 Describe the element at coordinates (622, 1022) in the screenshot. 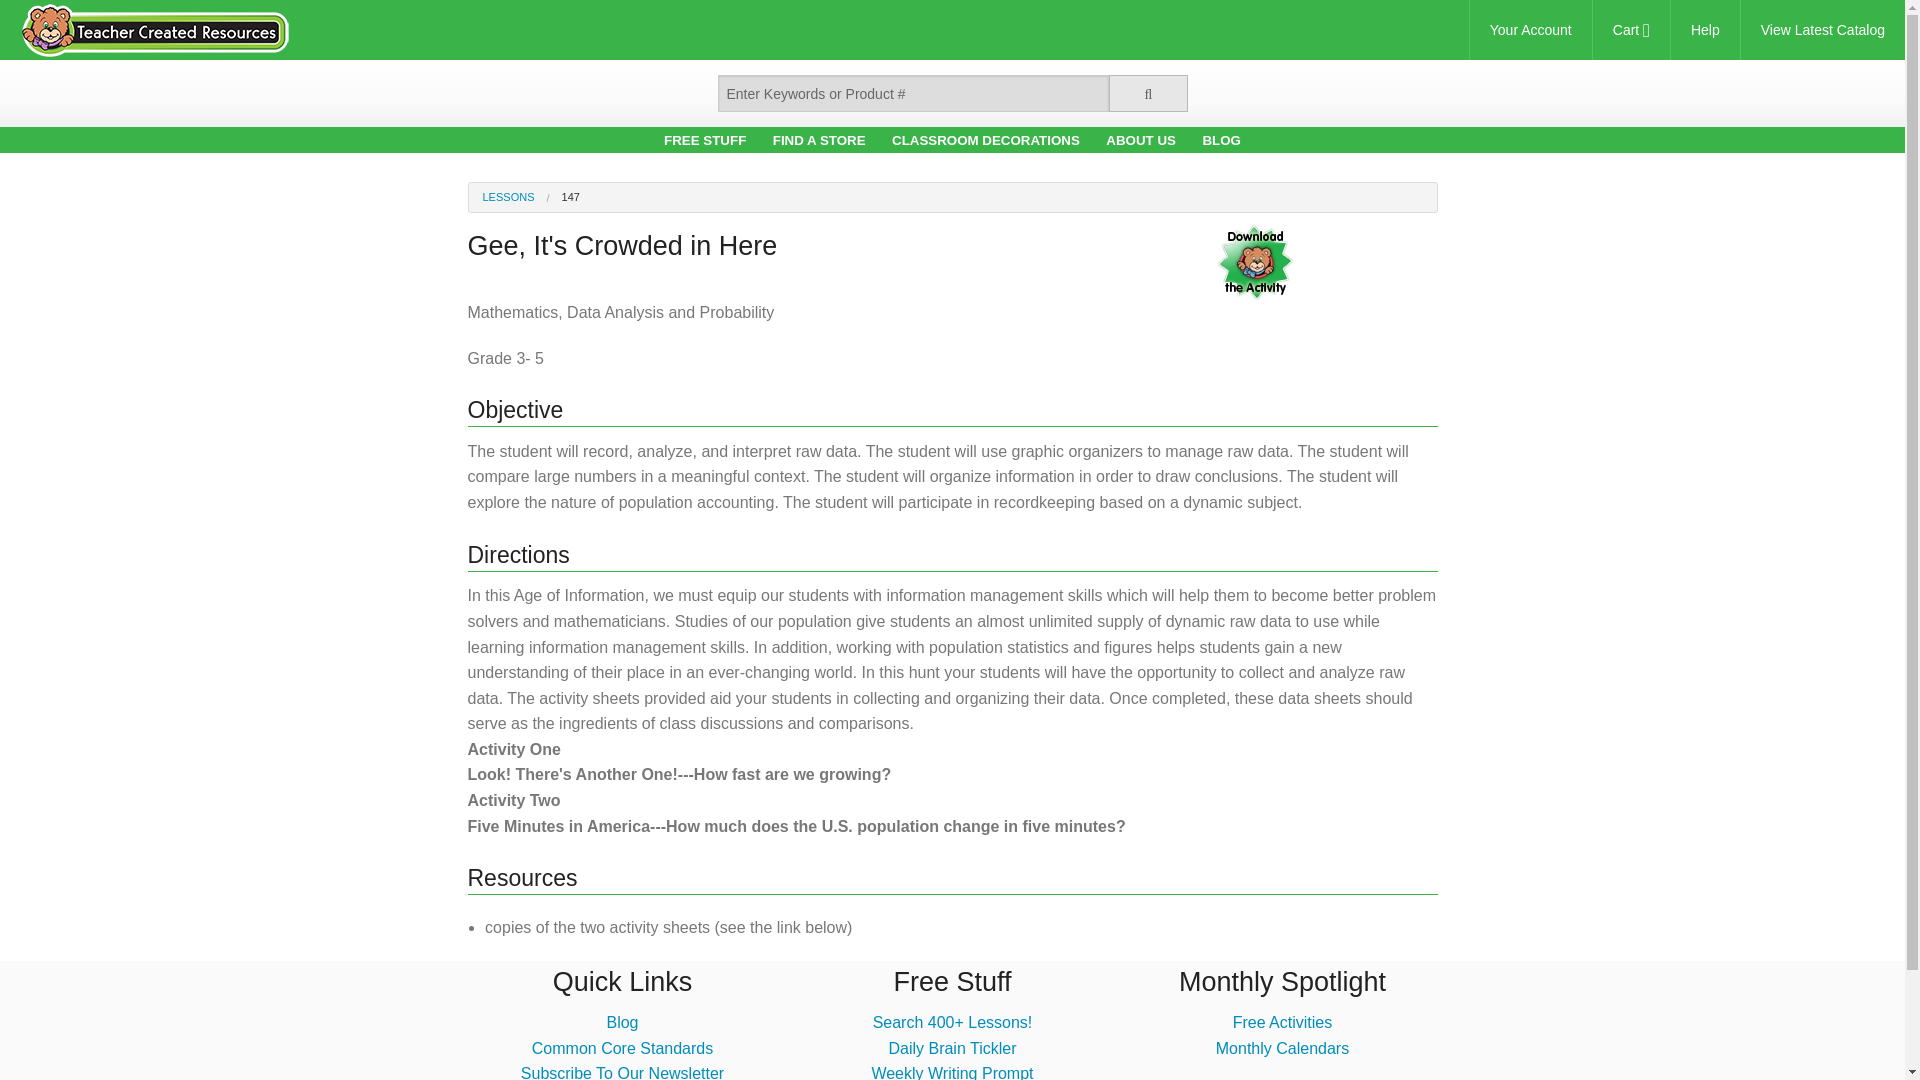

I see `Blog` at that location.